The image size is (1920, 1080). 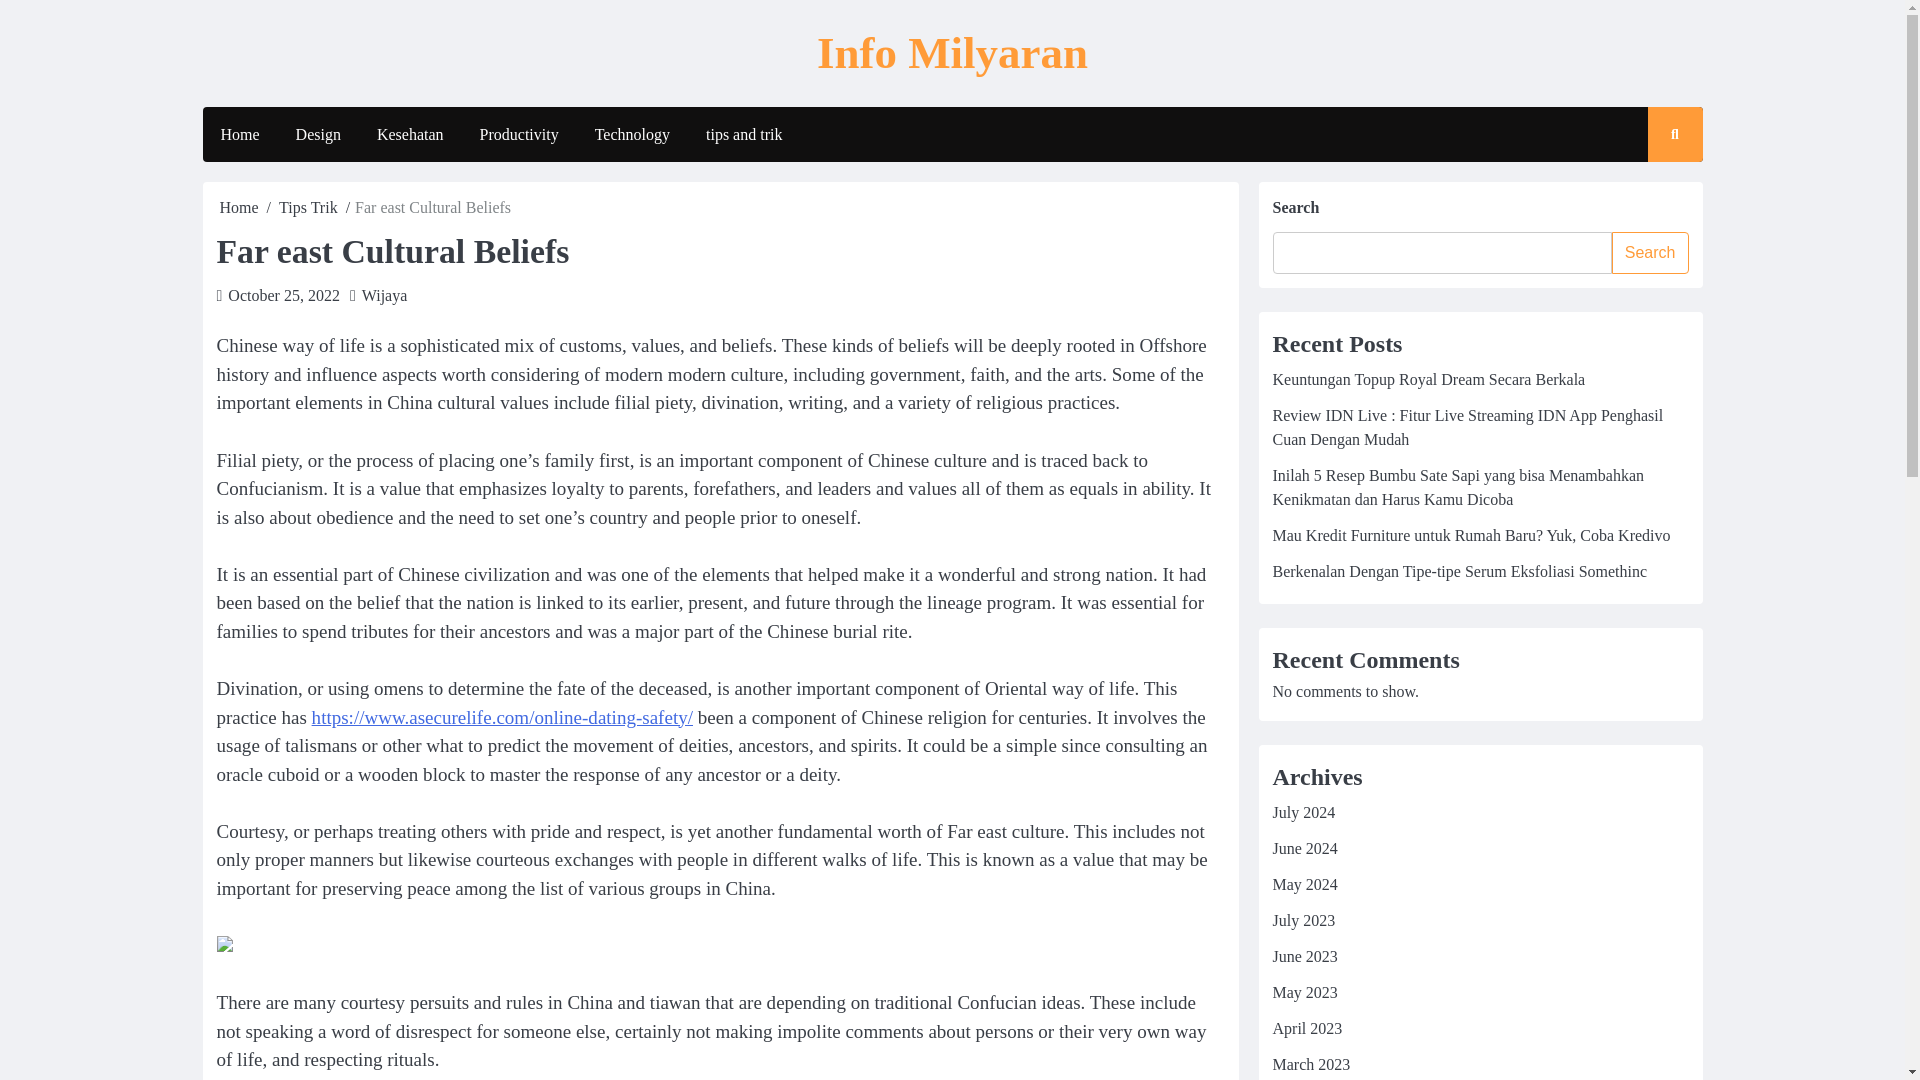 What do you see at coordinates (284, 295) in the screenshot?
I see `October 25, 2022` at bounding box center [284, 295].